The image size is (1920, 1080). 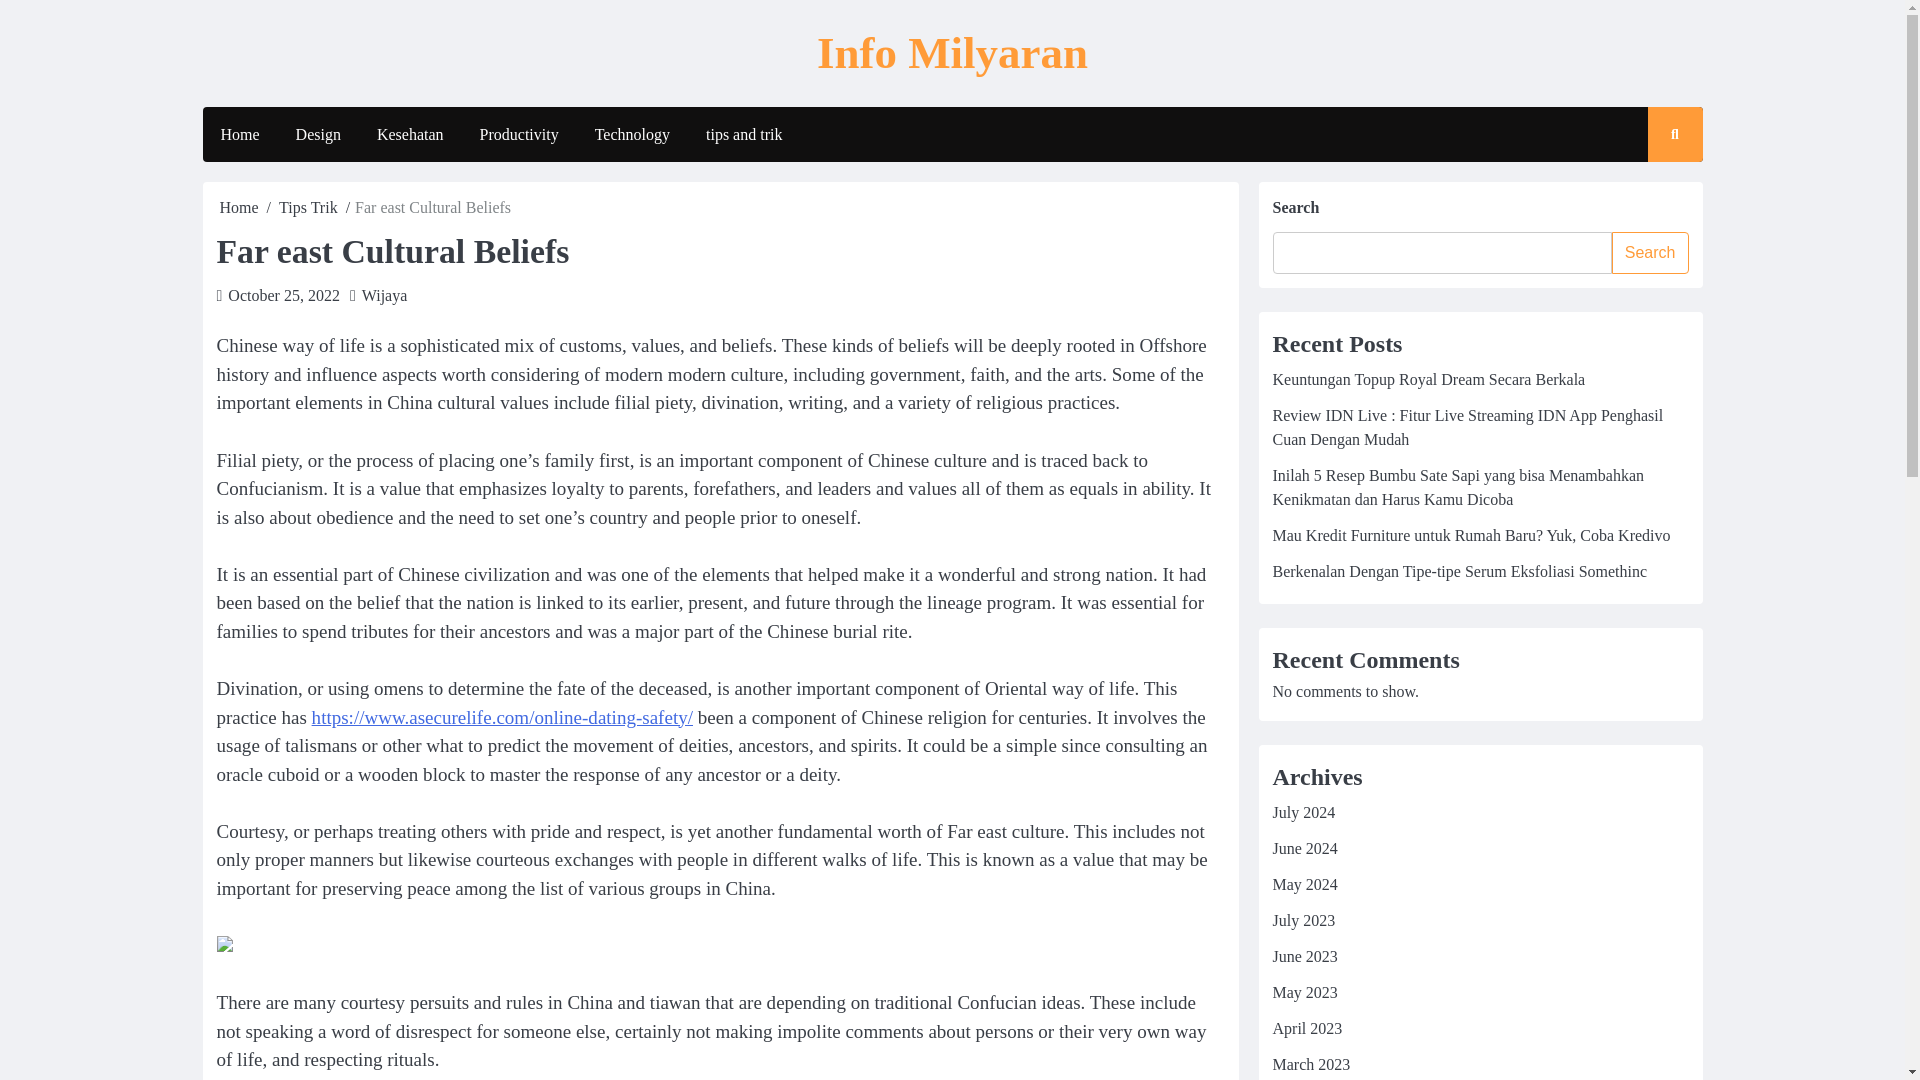 What do you see at coordinates (284, 295) in the screenshot?
I see `October 25, 2022` at bounding box center [284, 295].